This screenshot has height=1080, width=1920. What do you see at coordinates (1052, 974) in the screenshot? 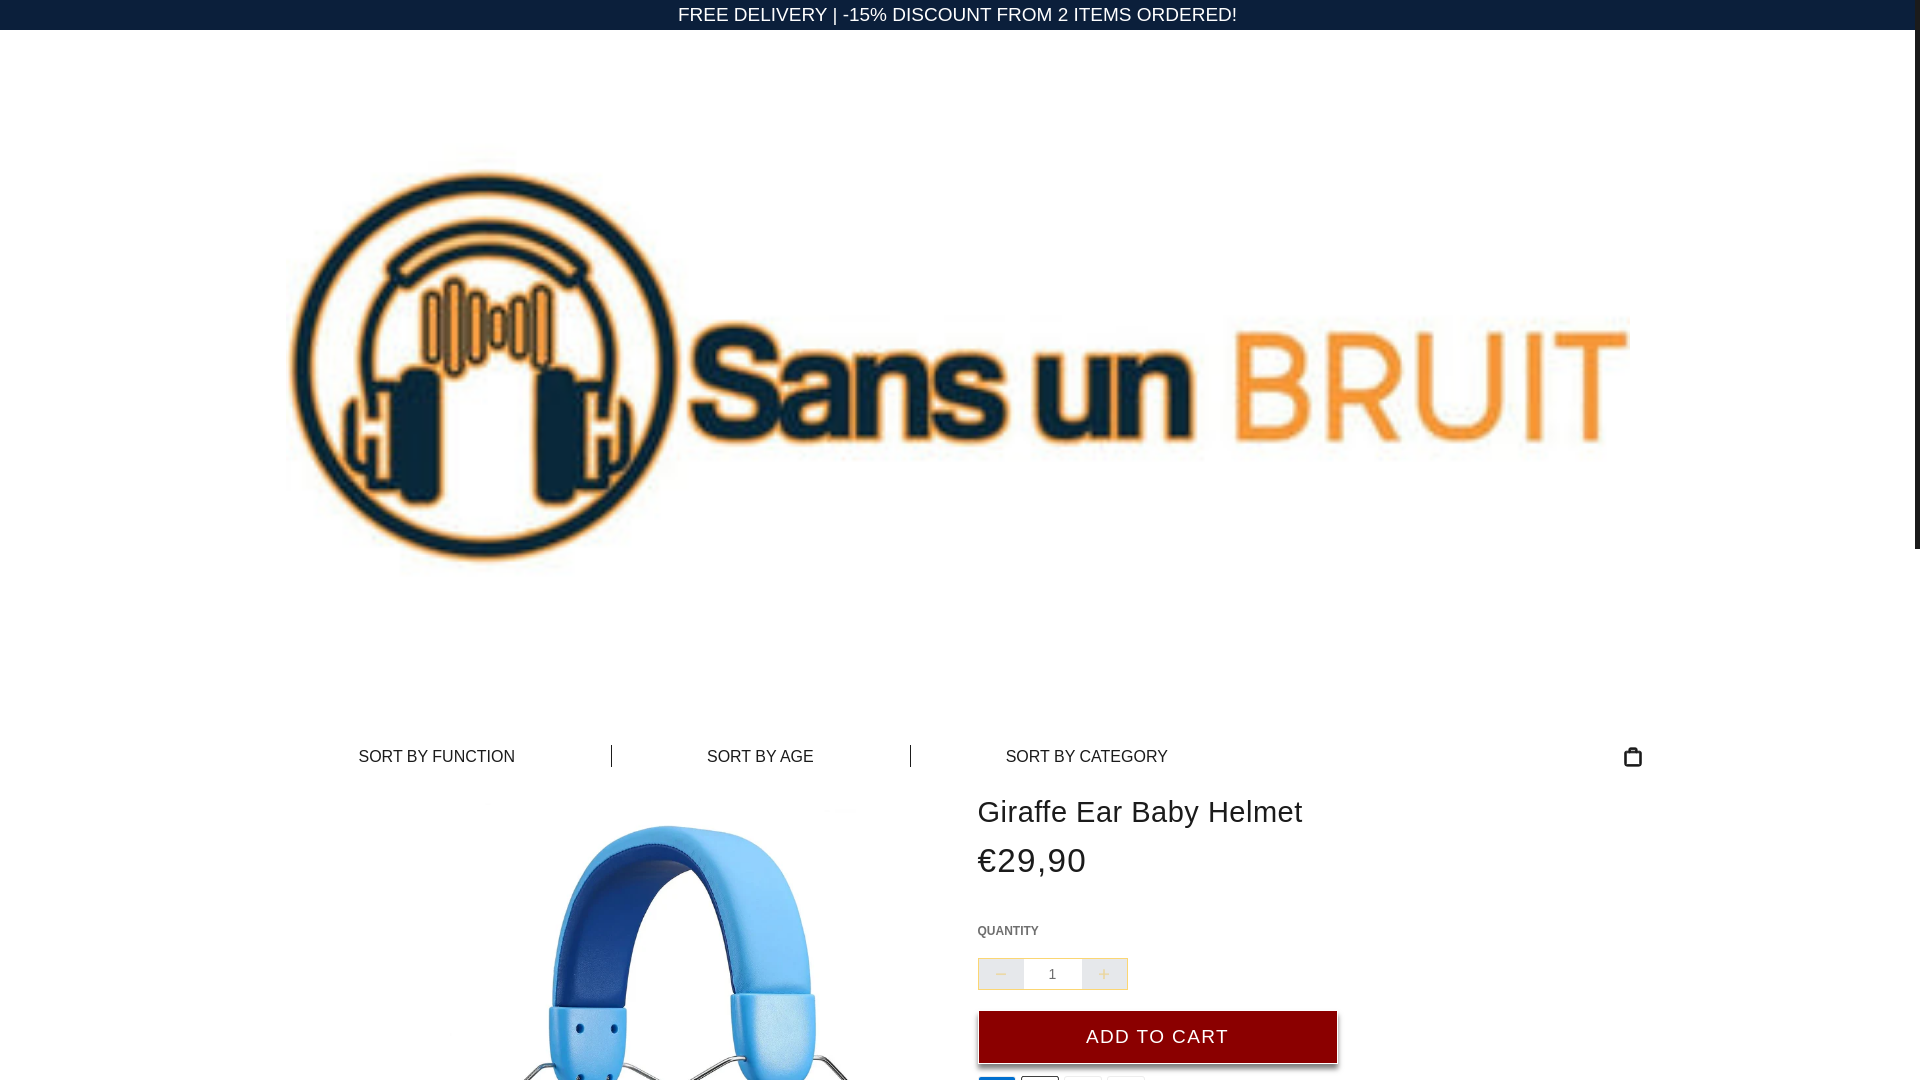
I see `1` at bounding box center [1052, 974].